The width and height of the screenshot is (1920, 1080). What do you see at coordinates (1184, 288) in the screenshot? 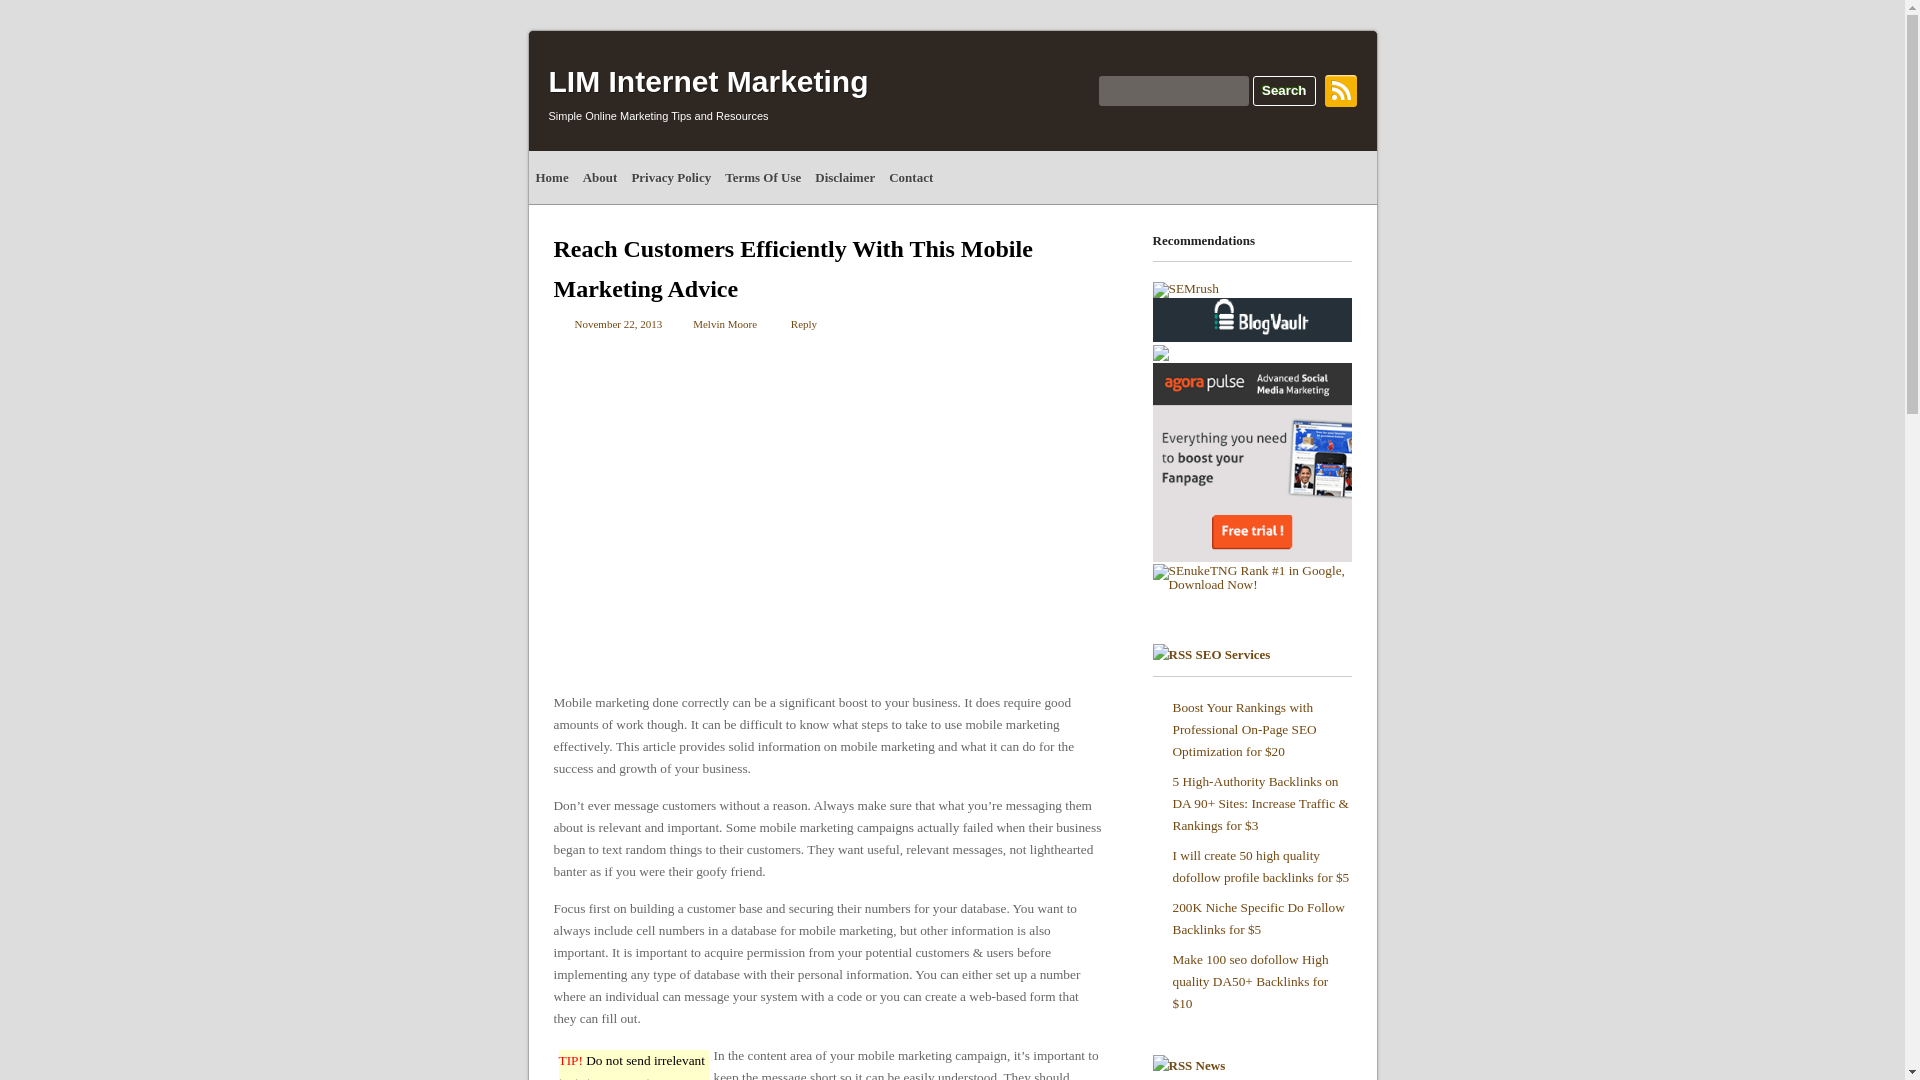
I see `SEMrush` at bounding box center [1184, 288].